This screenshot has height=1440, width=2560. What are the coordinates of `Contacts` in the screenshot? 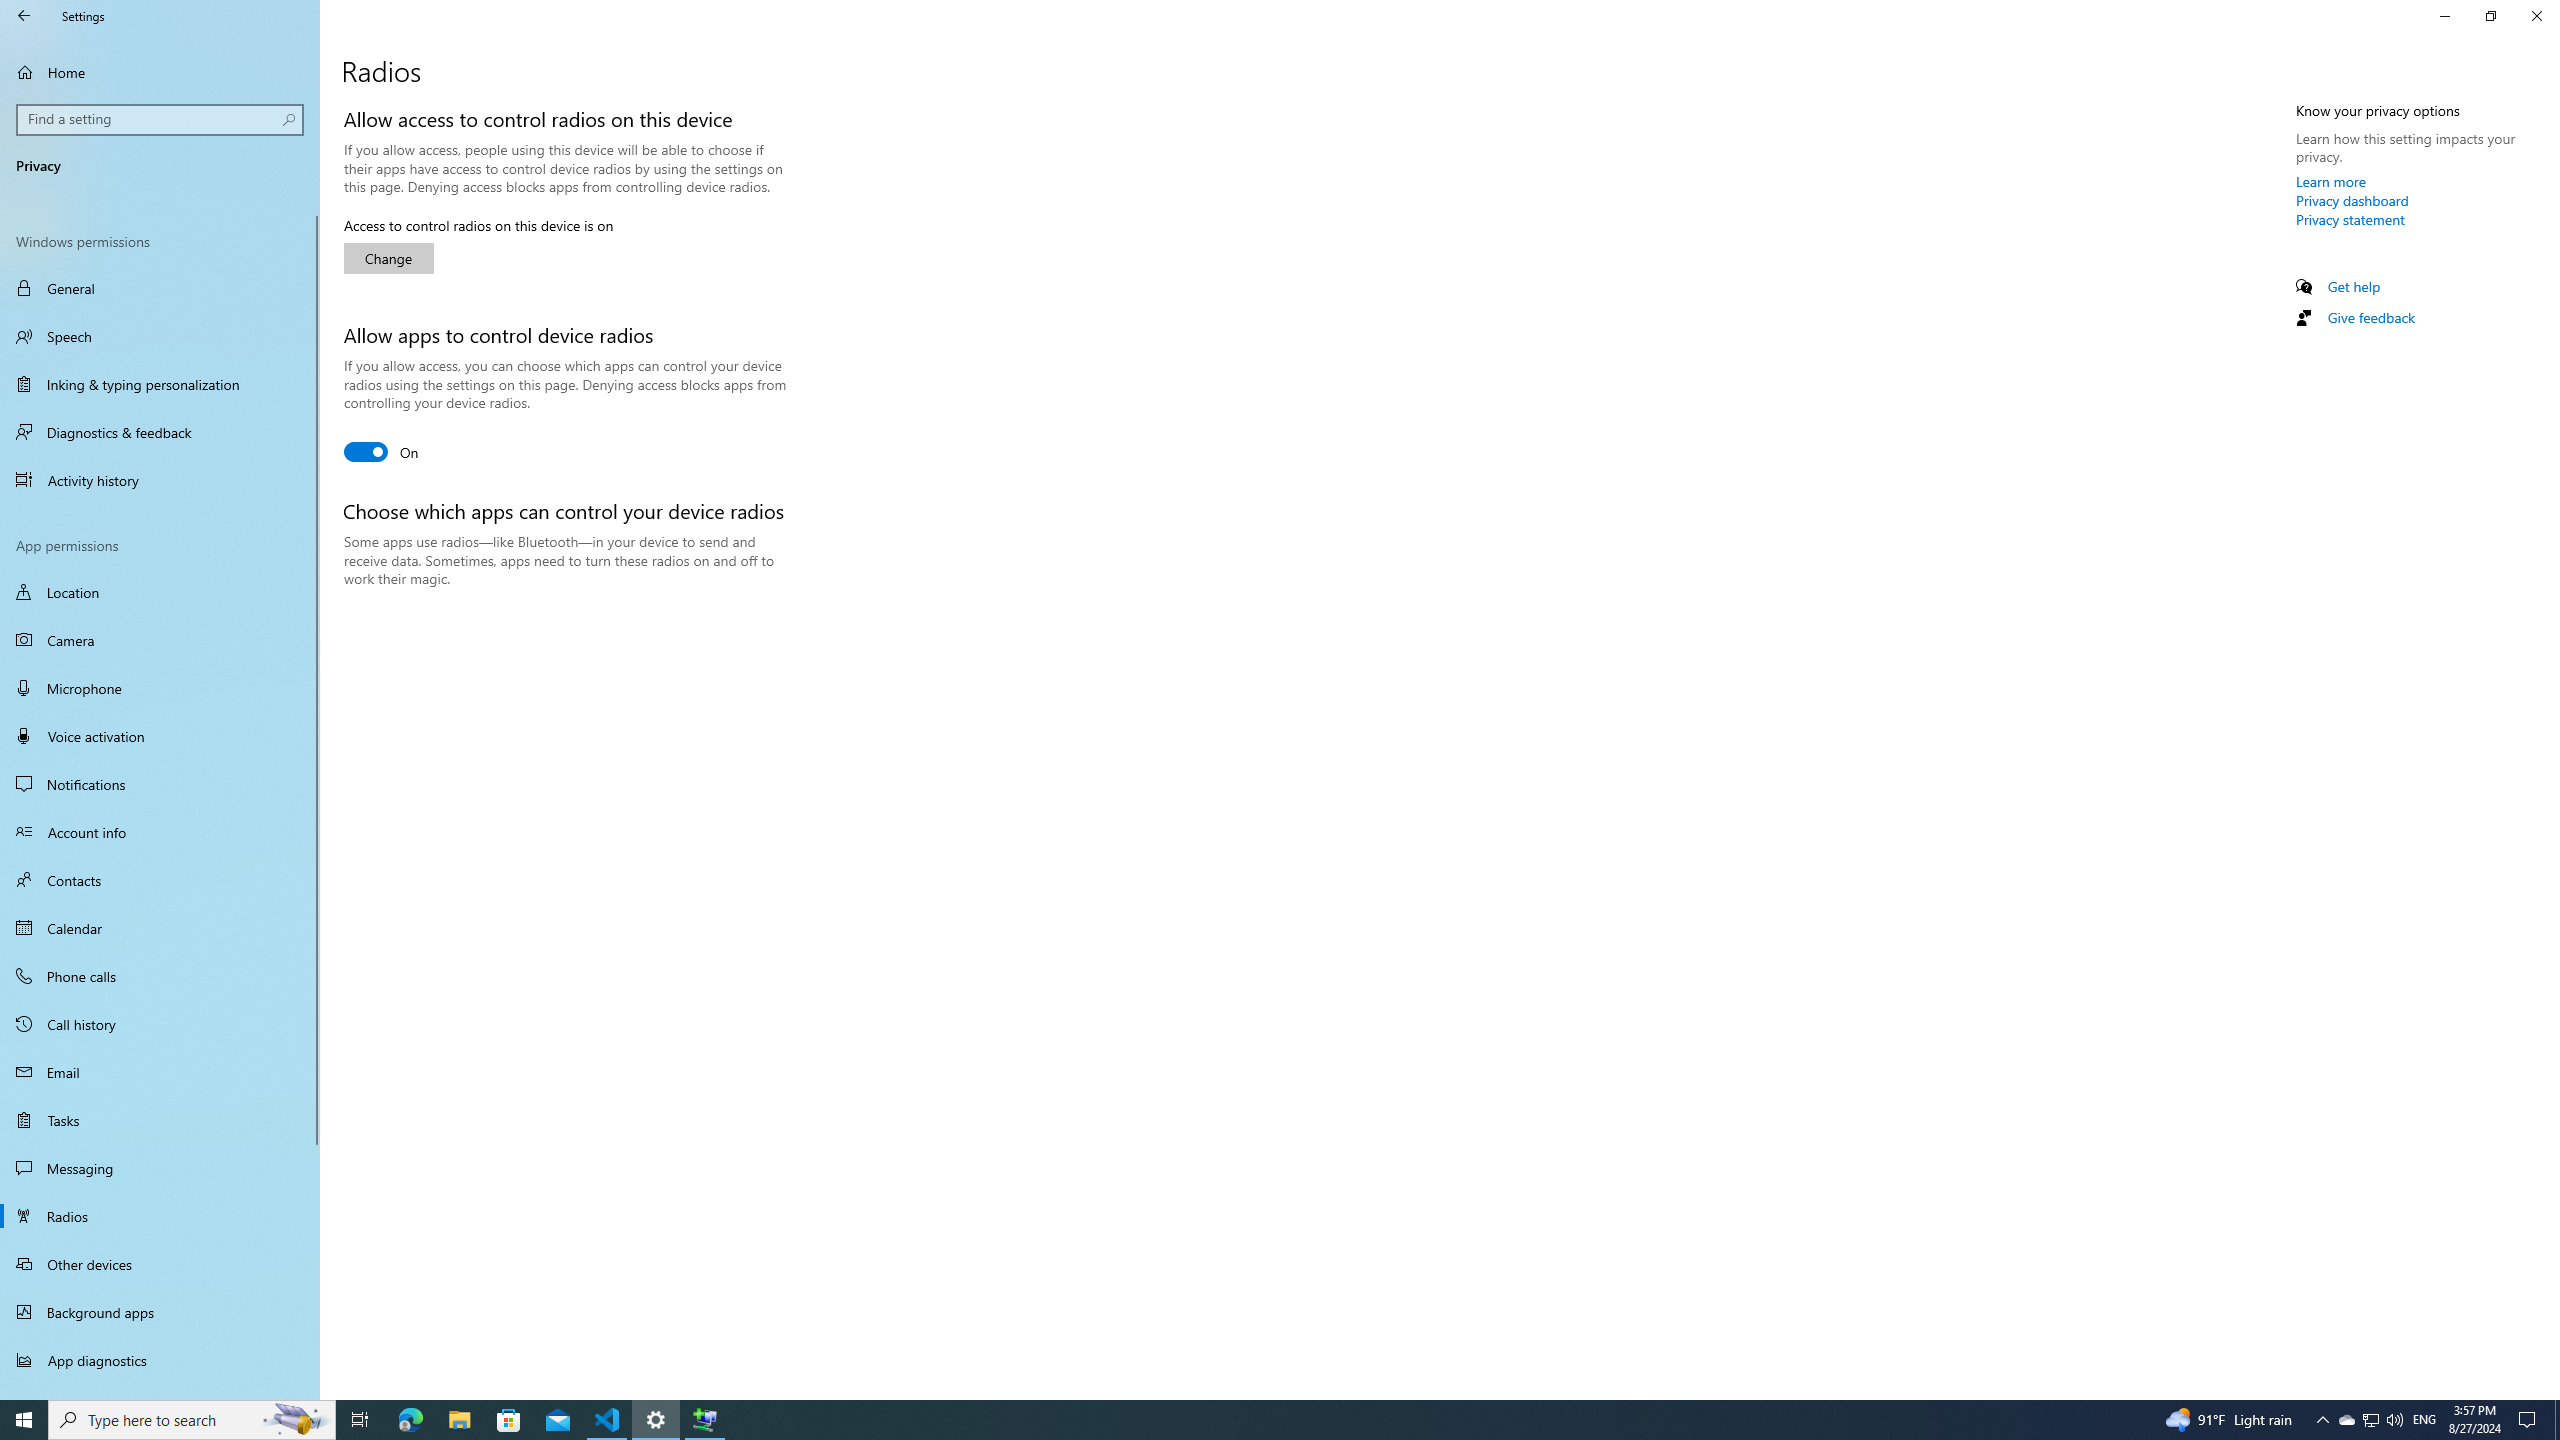 It's located at (160, 880).